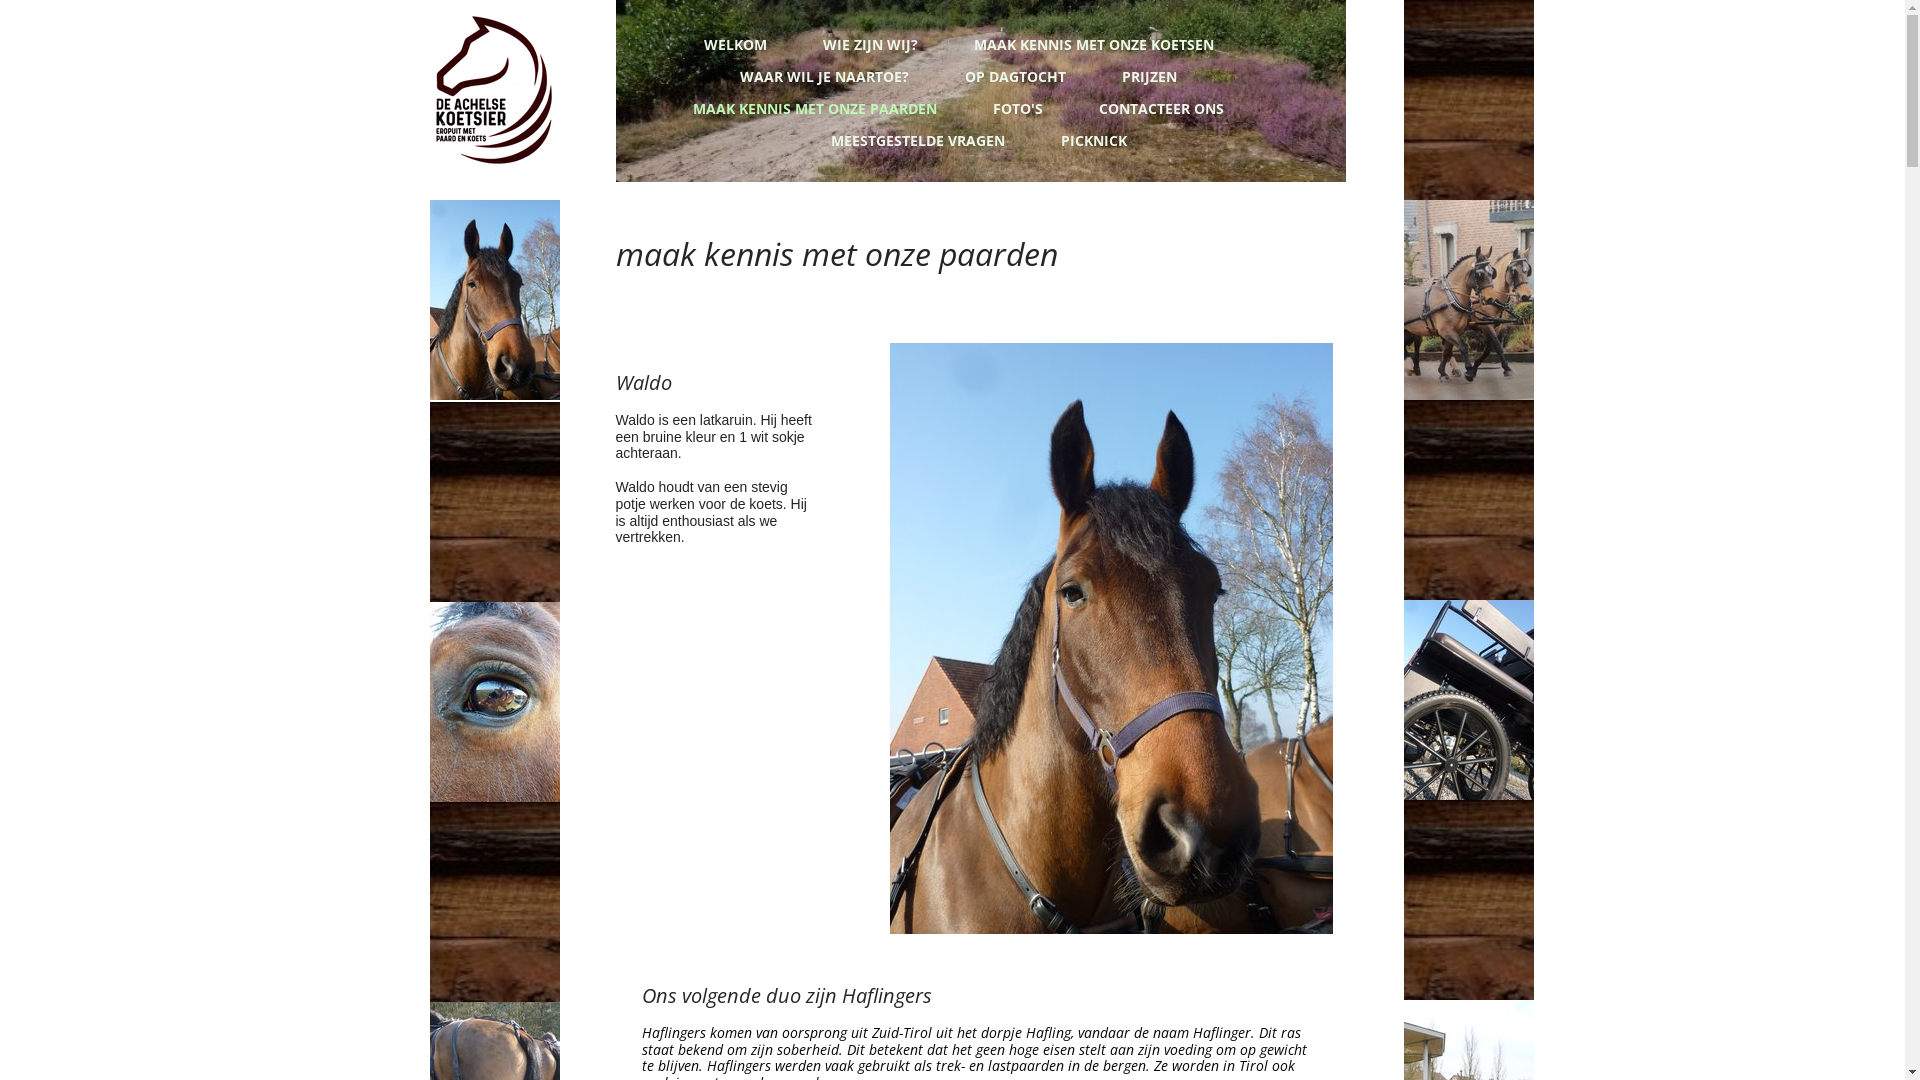 The image size is (1920, 1080). What do you see at coordinates (738, 43) in the screenshot?
I see `WELKOM` at bounding box center [738, 43].